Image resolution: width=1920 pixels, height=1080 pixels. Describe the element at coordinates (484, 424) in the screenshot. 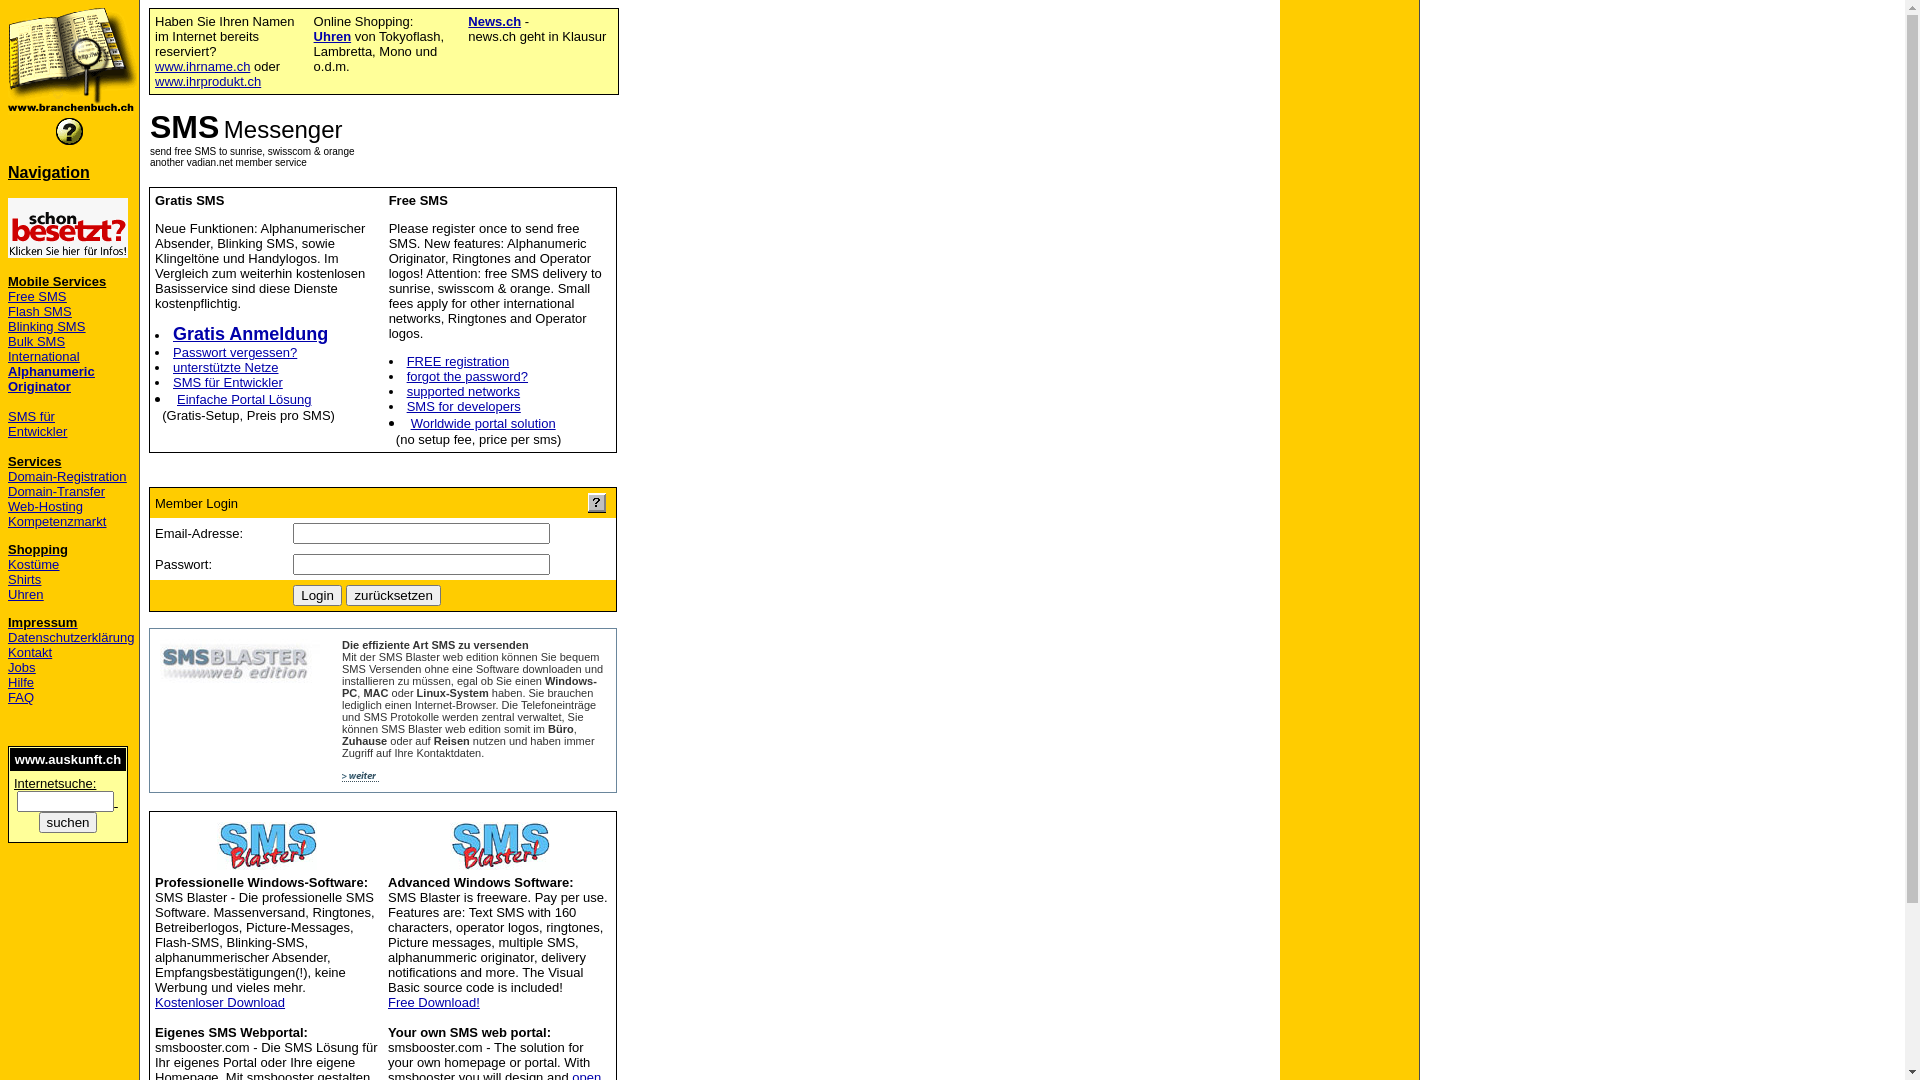

I see `Worldwide portal solution` at that location.